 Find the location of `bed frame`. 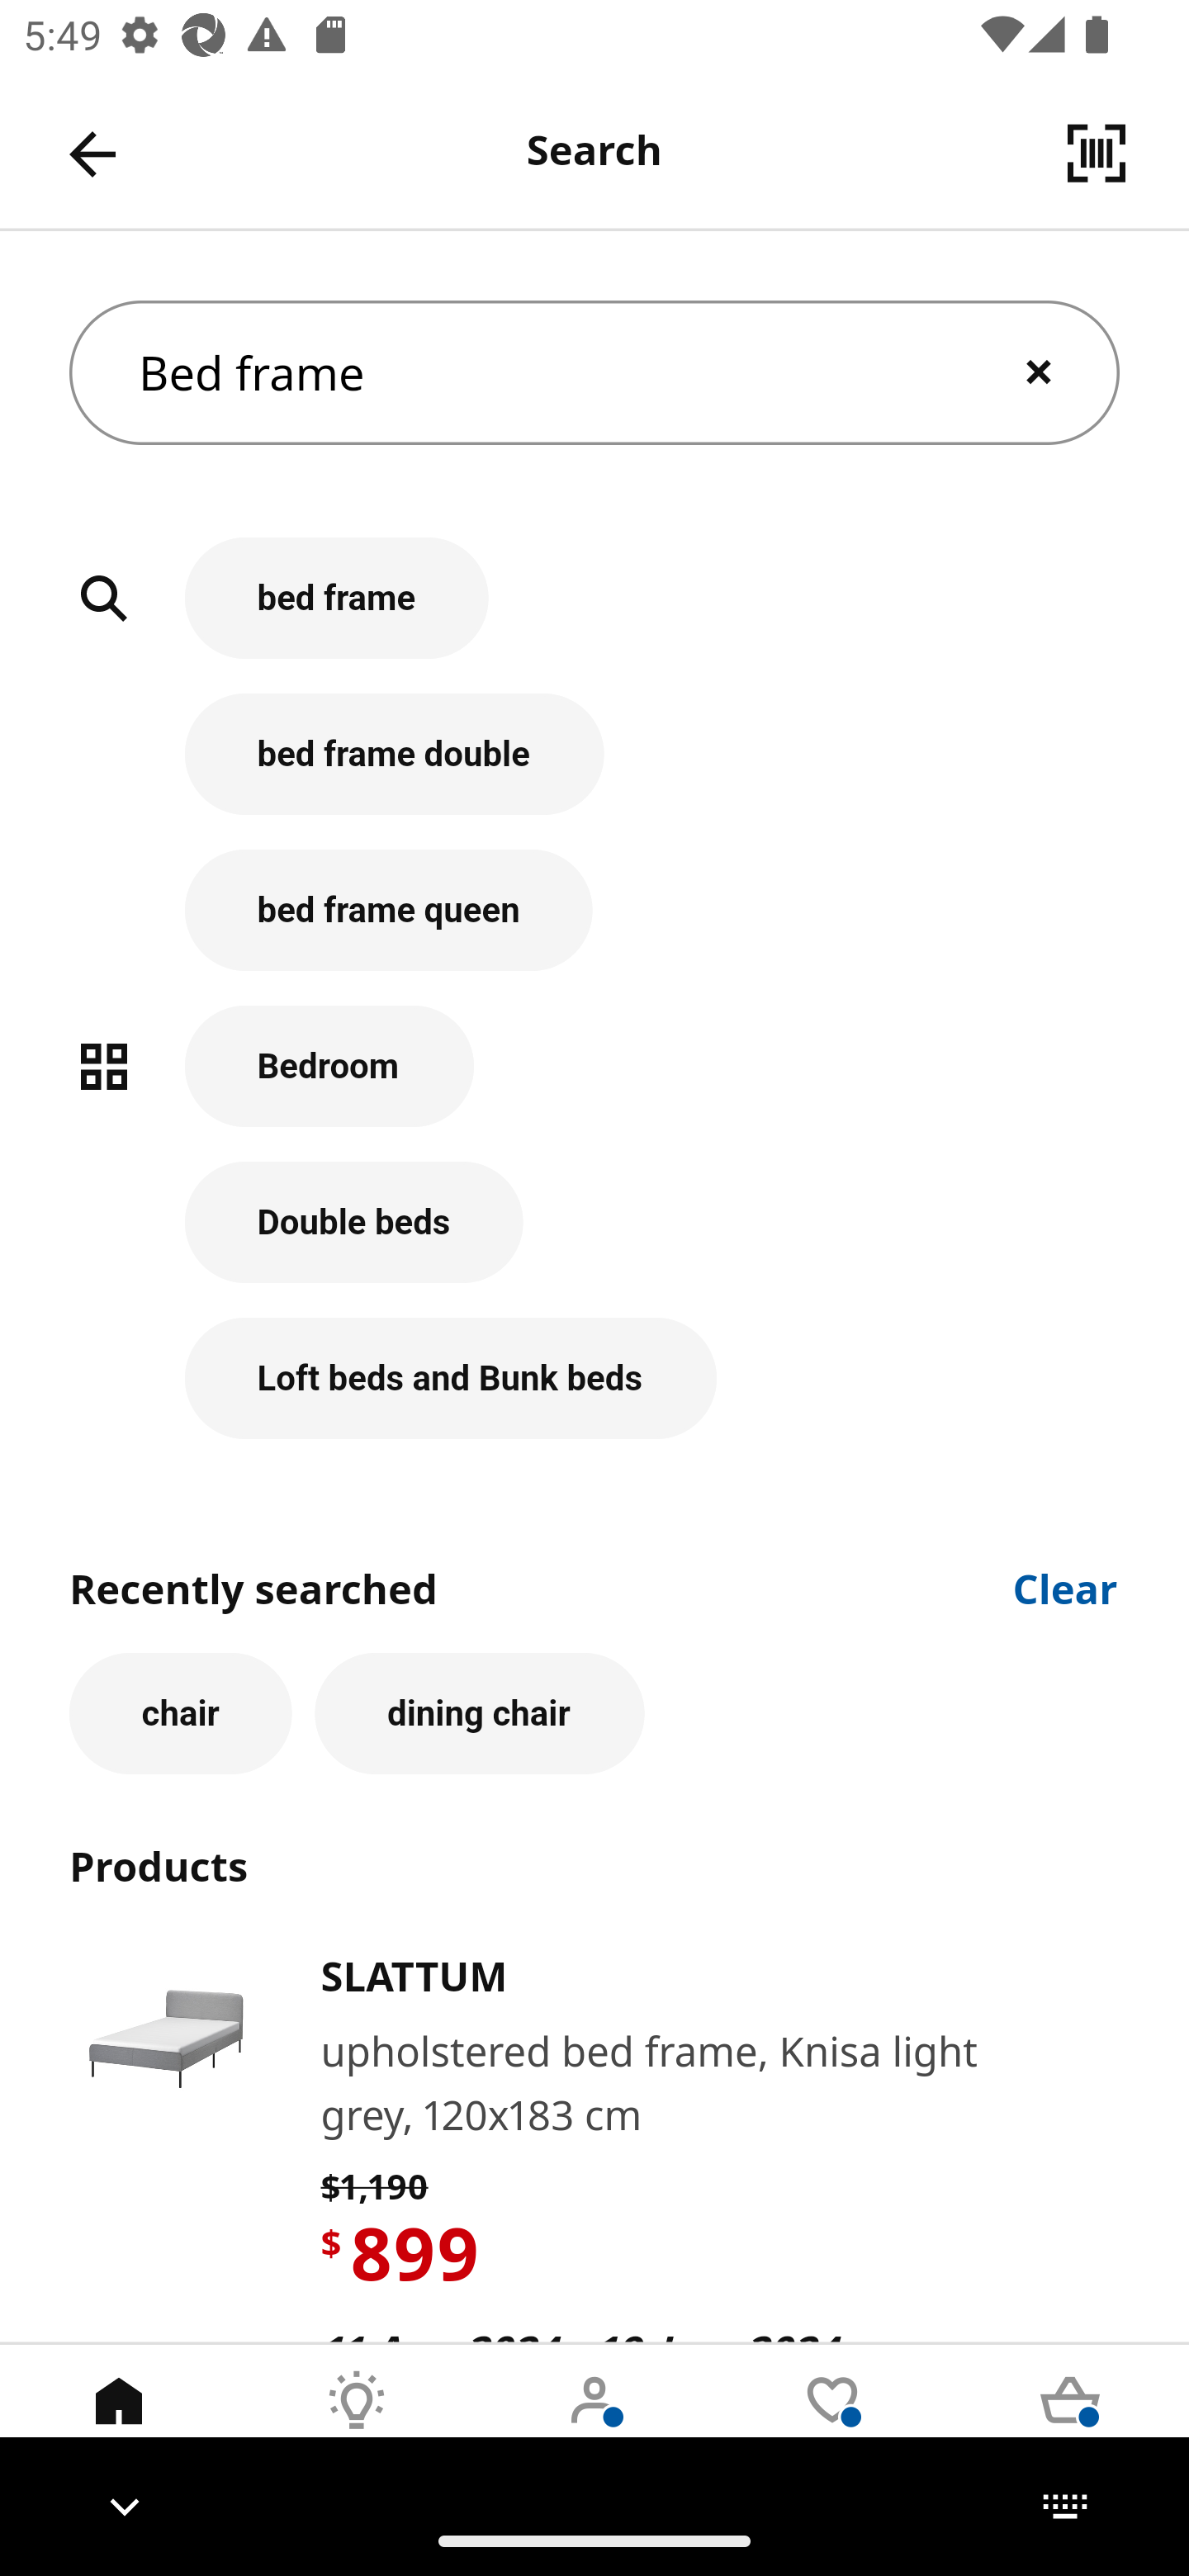

bed frame is located at coordinates (594, 616).